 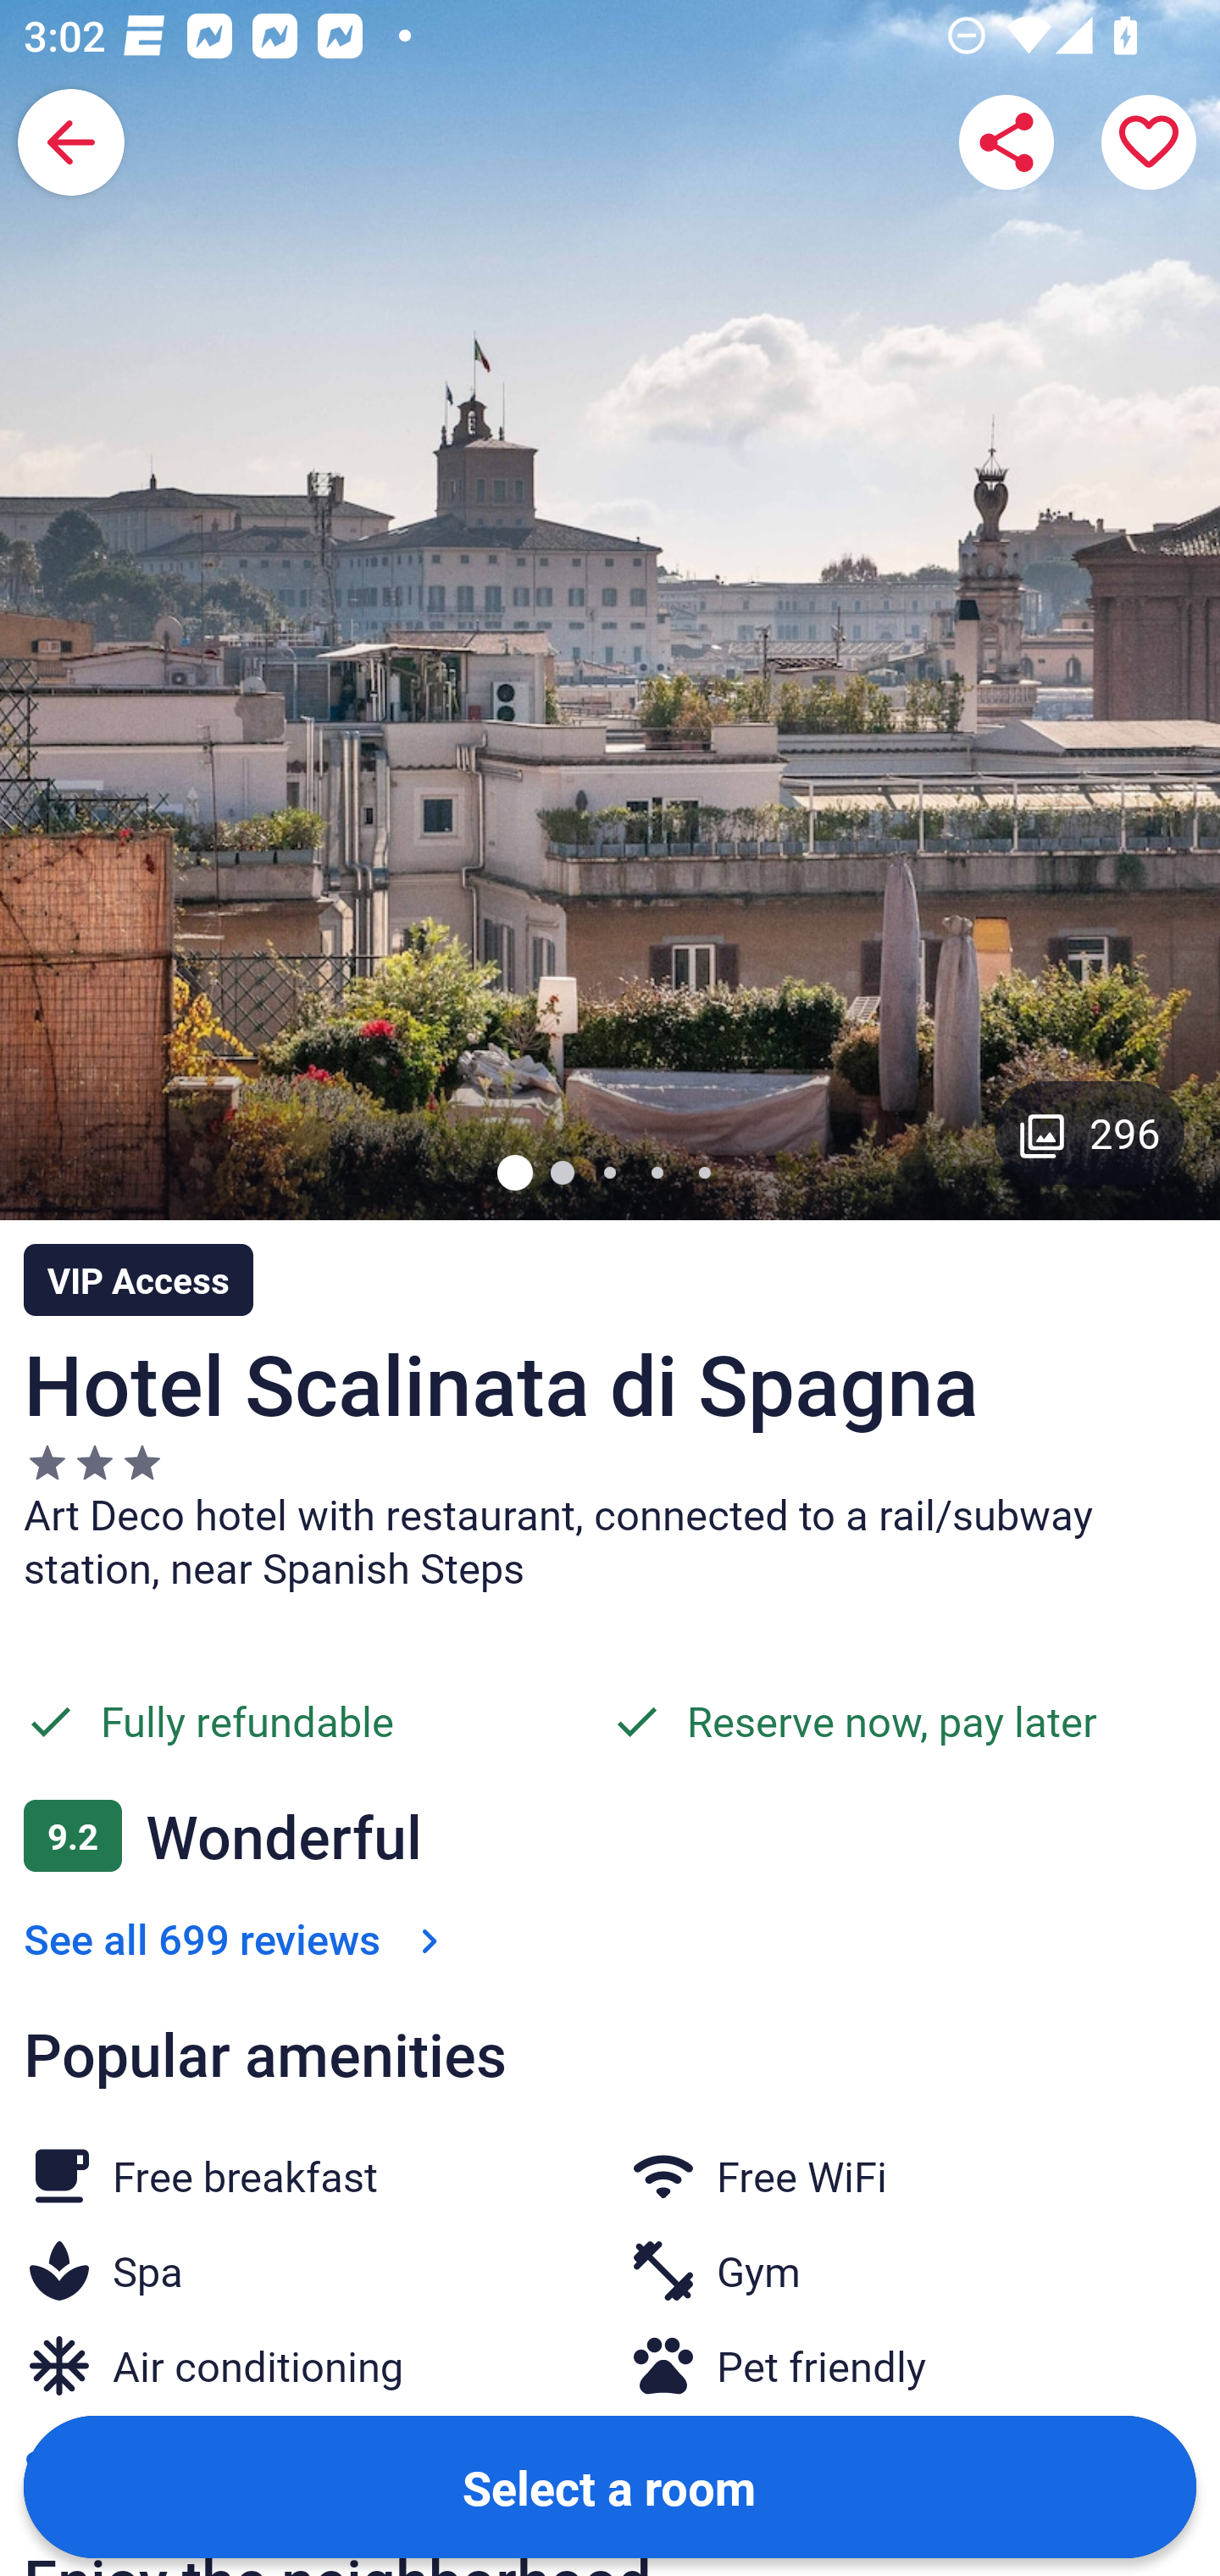 What do you see at coordinates (1006, 142) in the screenshot?
I see `Share Hotel Scalinata di Spagna` at bounding box center [1006, 142].